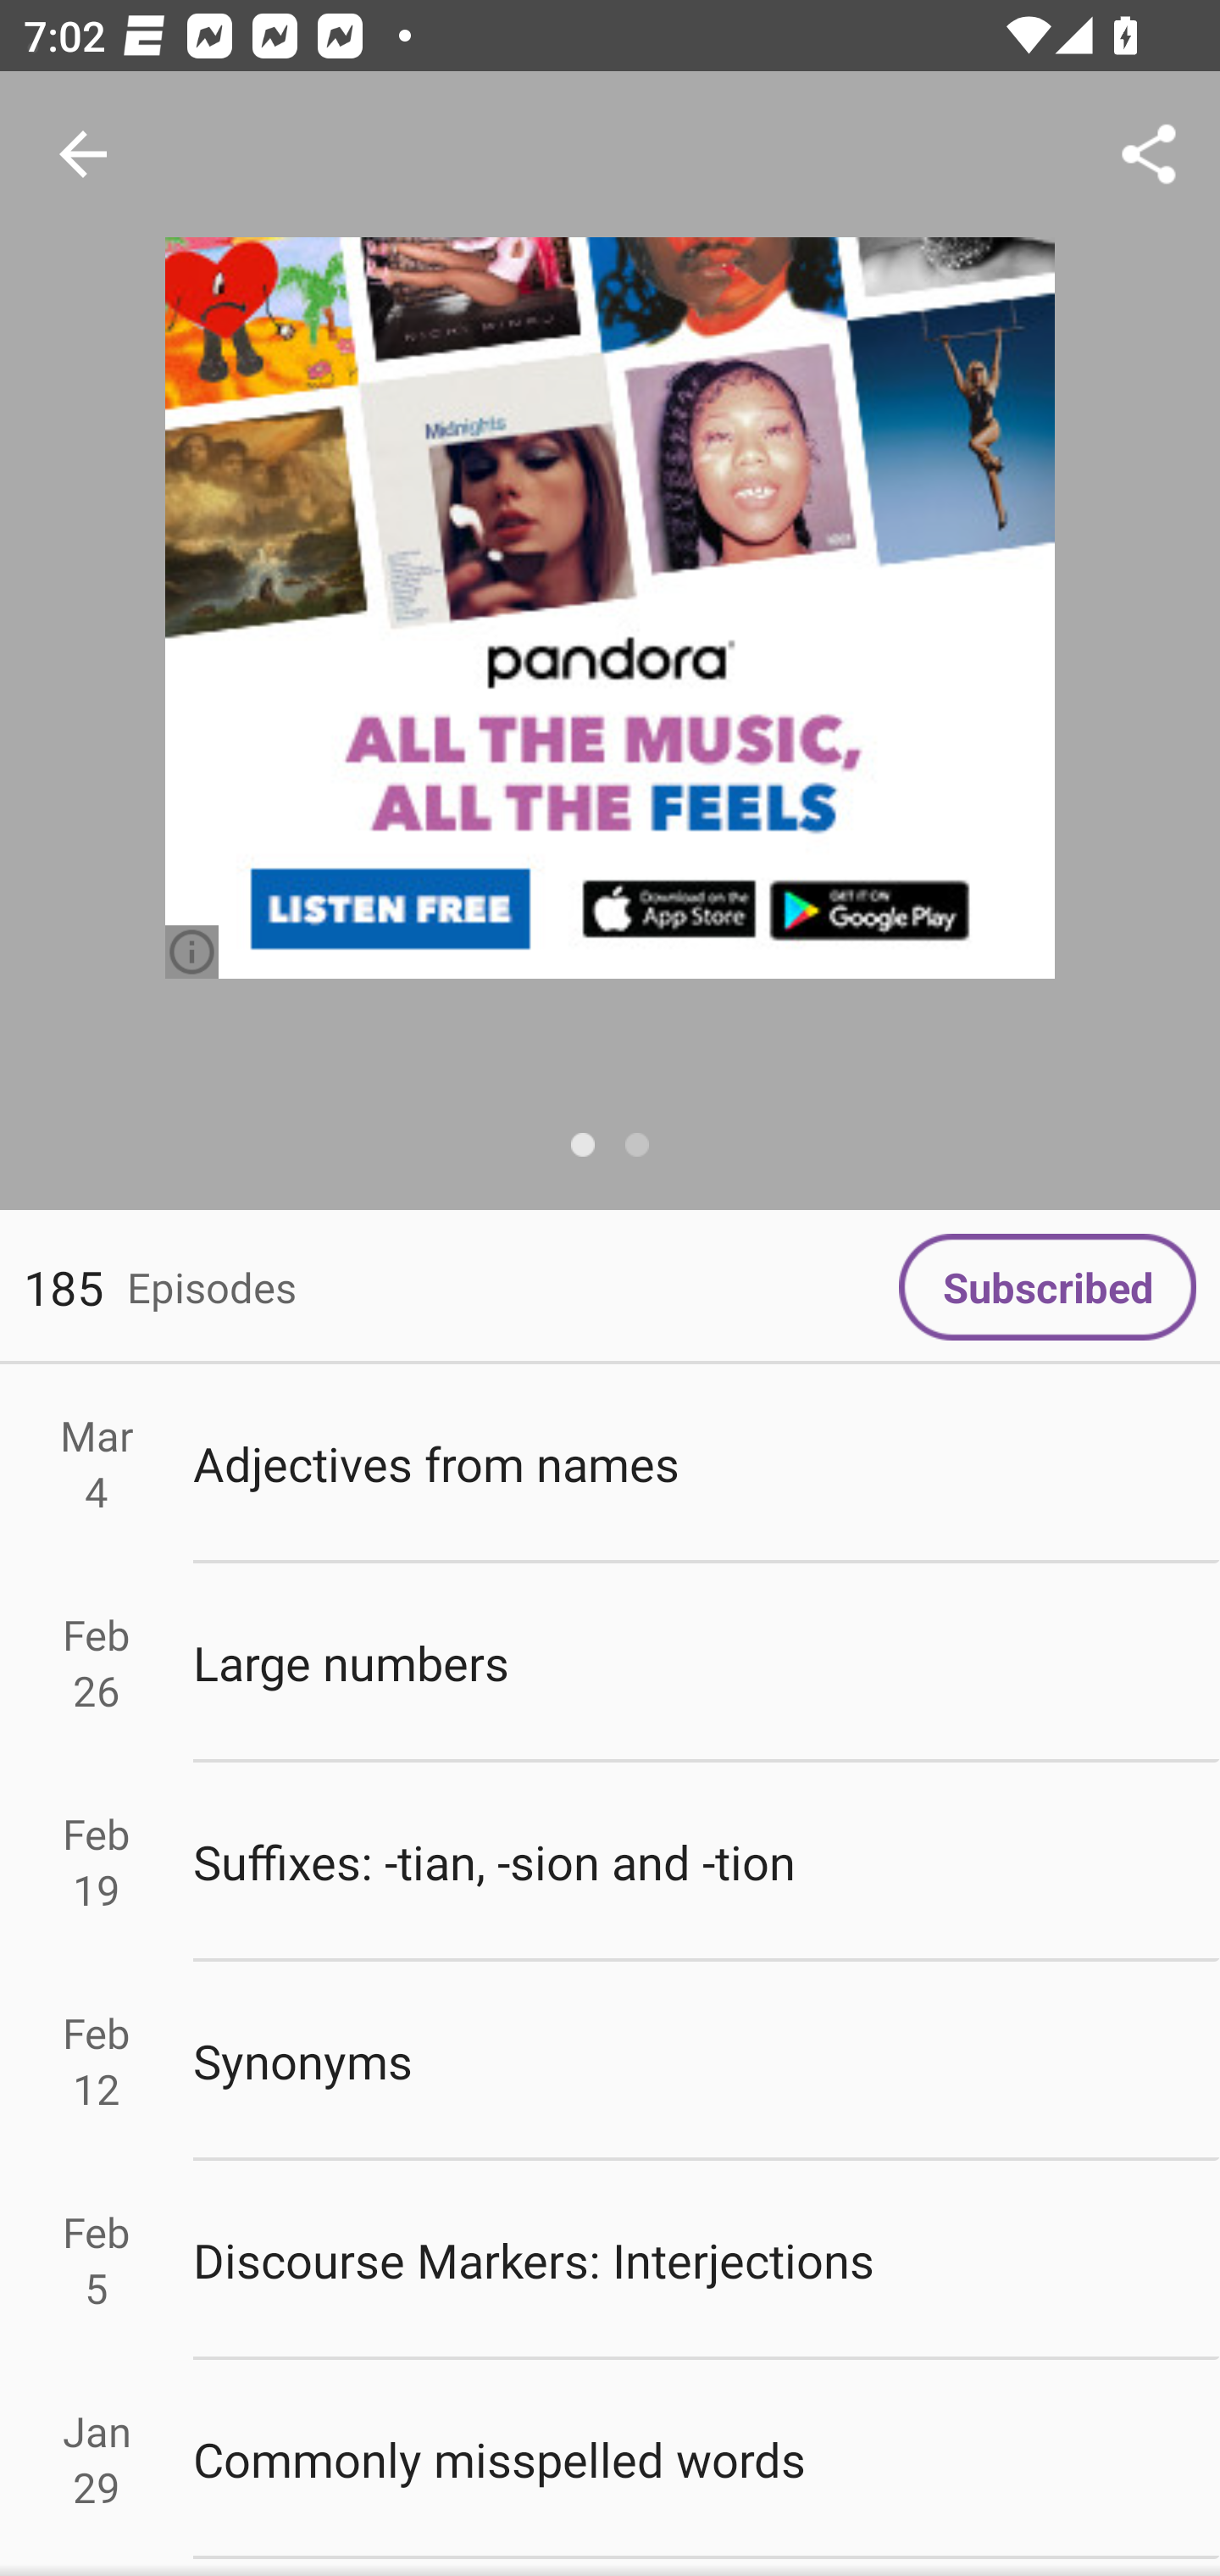  Describe the element at coordinates (610, 1863) in the screenshot. I see `Feb 19 Suffixes: -tian, -sion and -tion` at that location.